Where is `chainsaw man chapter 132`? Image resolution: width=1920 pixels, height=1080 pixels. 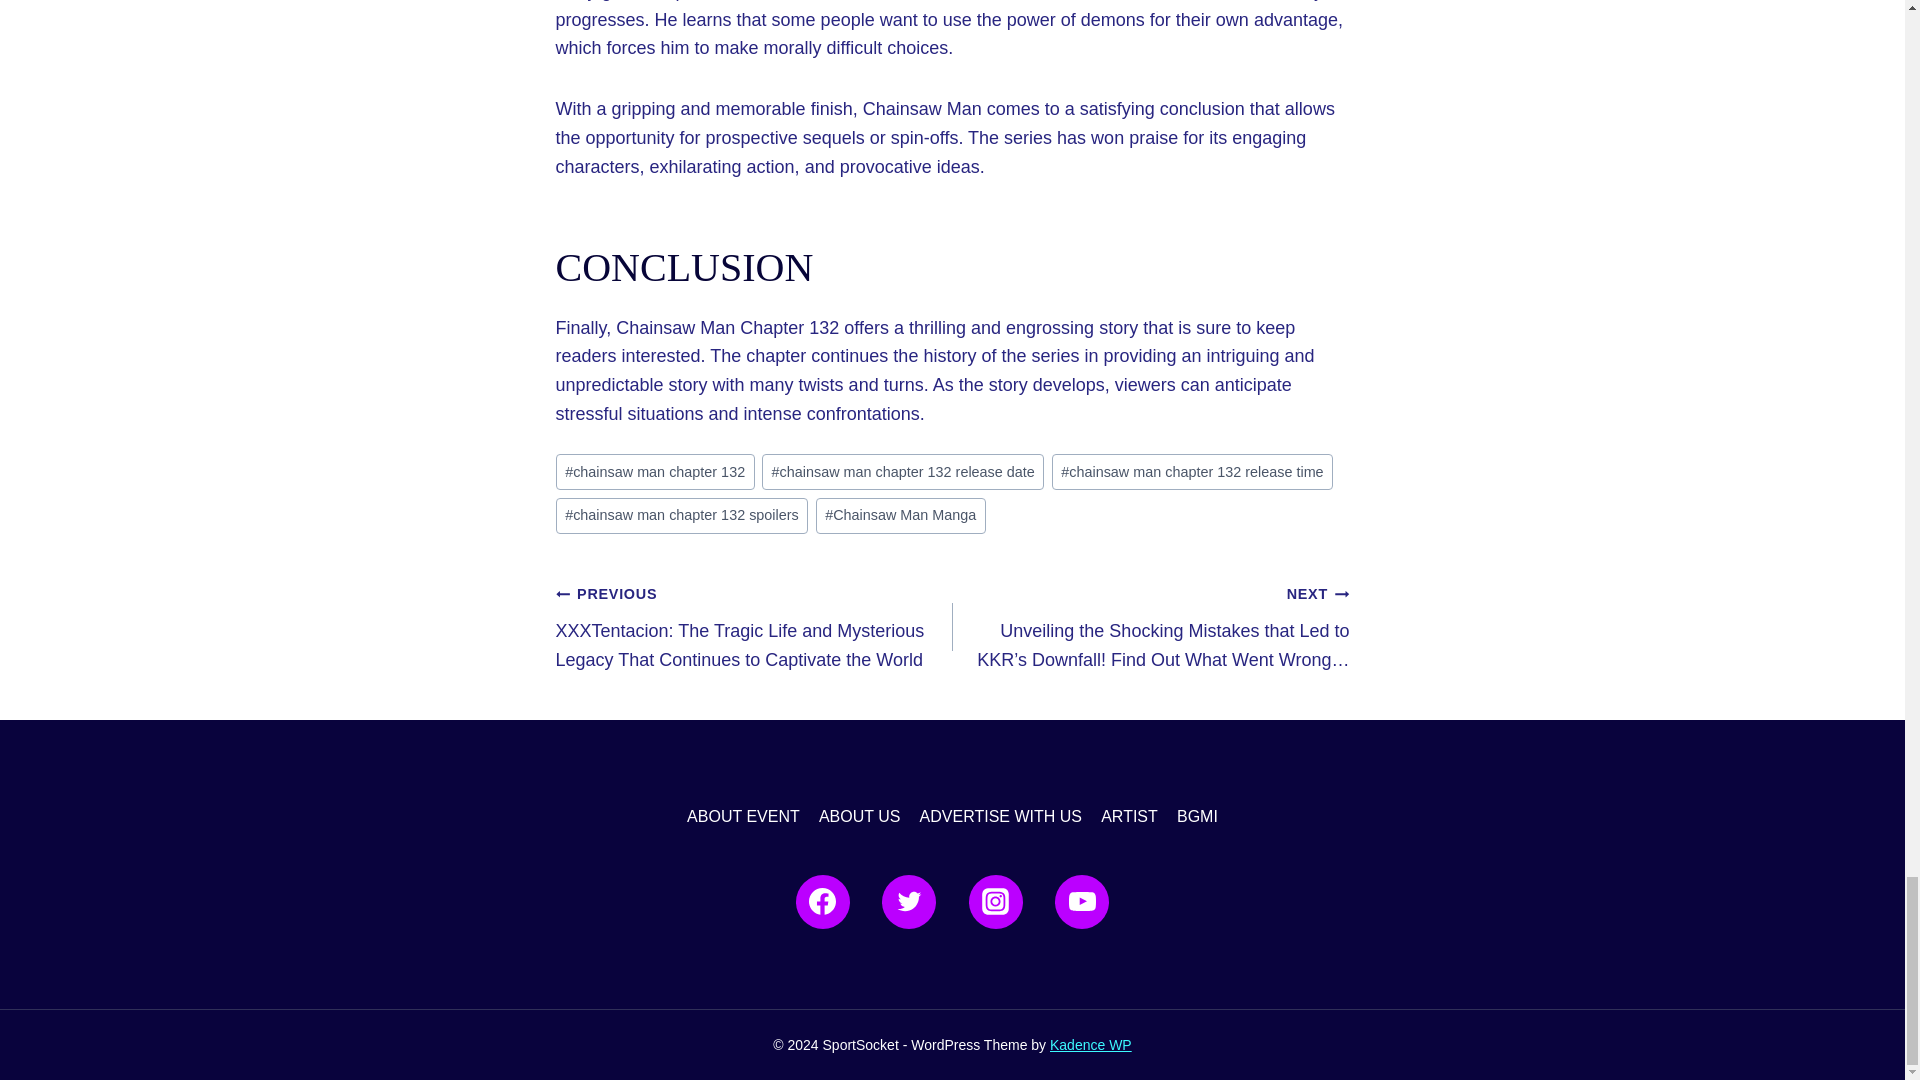 chainsaw man chapter 132 is located at coordinates (655, 472).